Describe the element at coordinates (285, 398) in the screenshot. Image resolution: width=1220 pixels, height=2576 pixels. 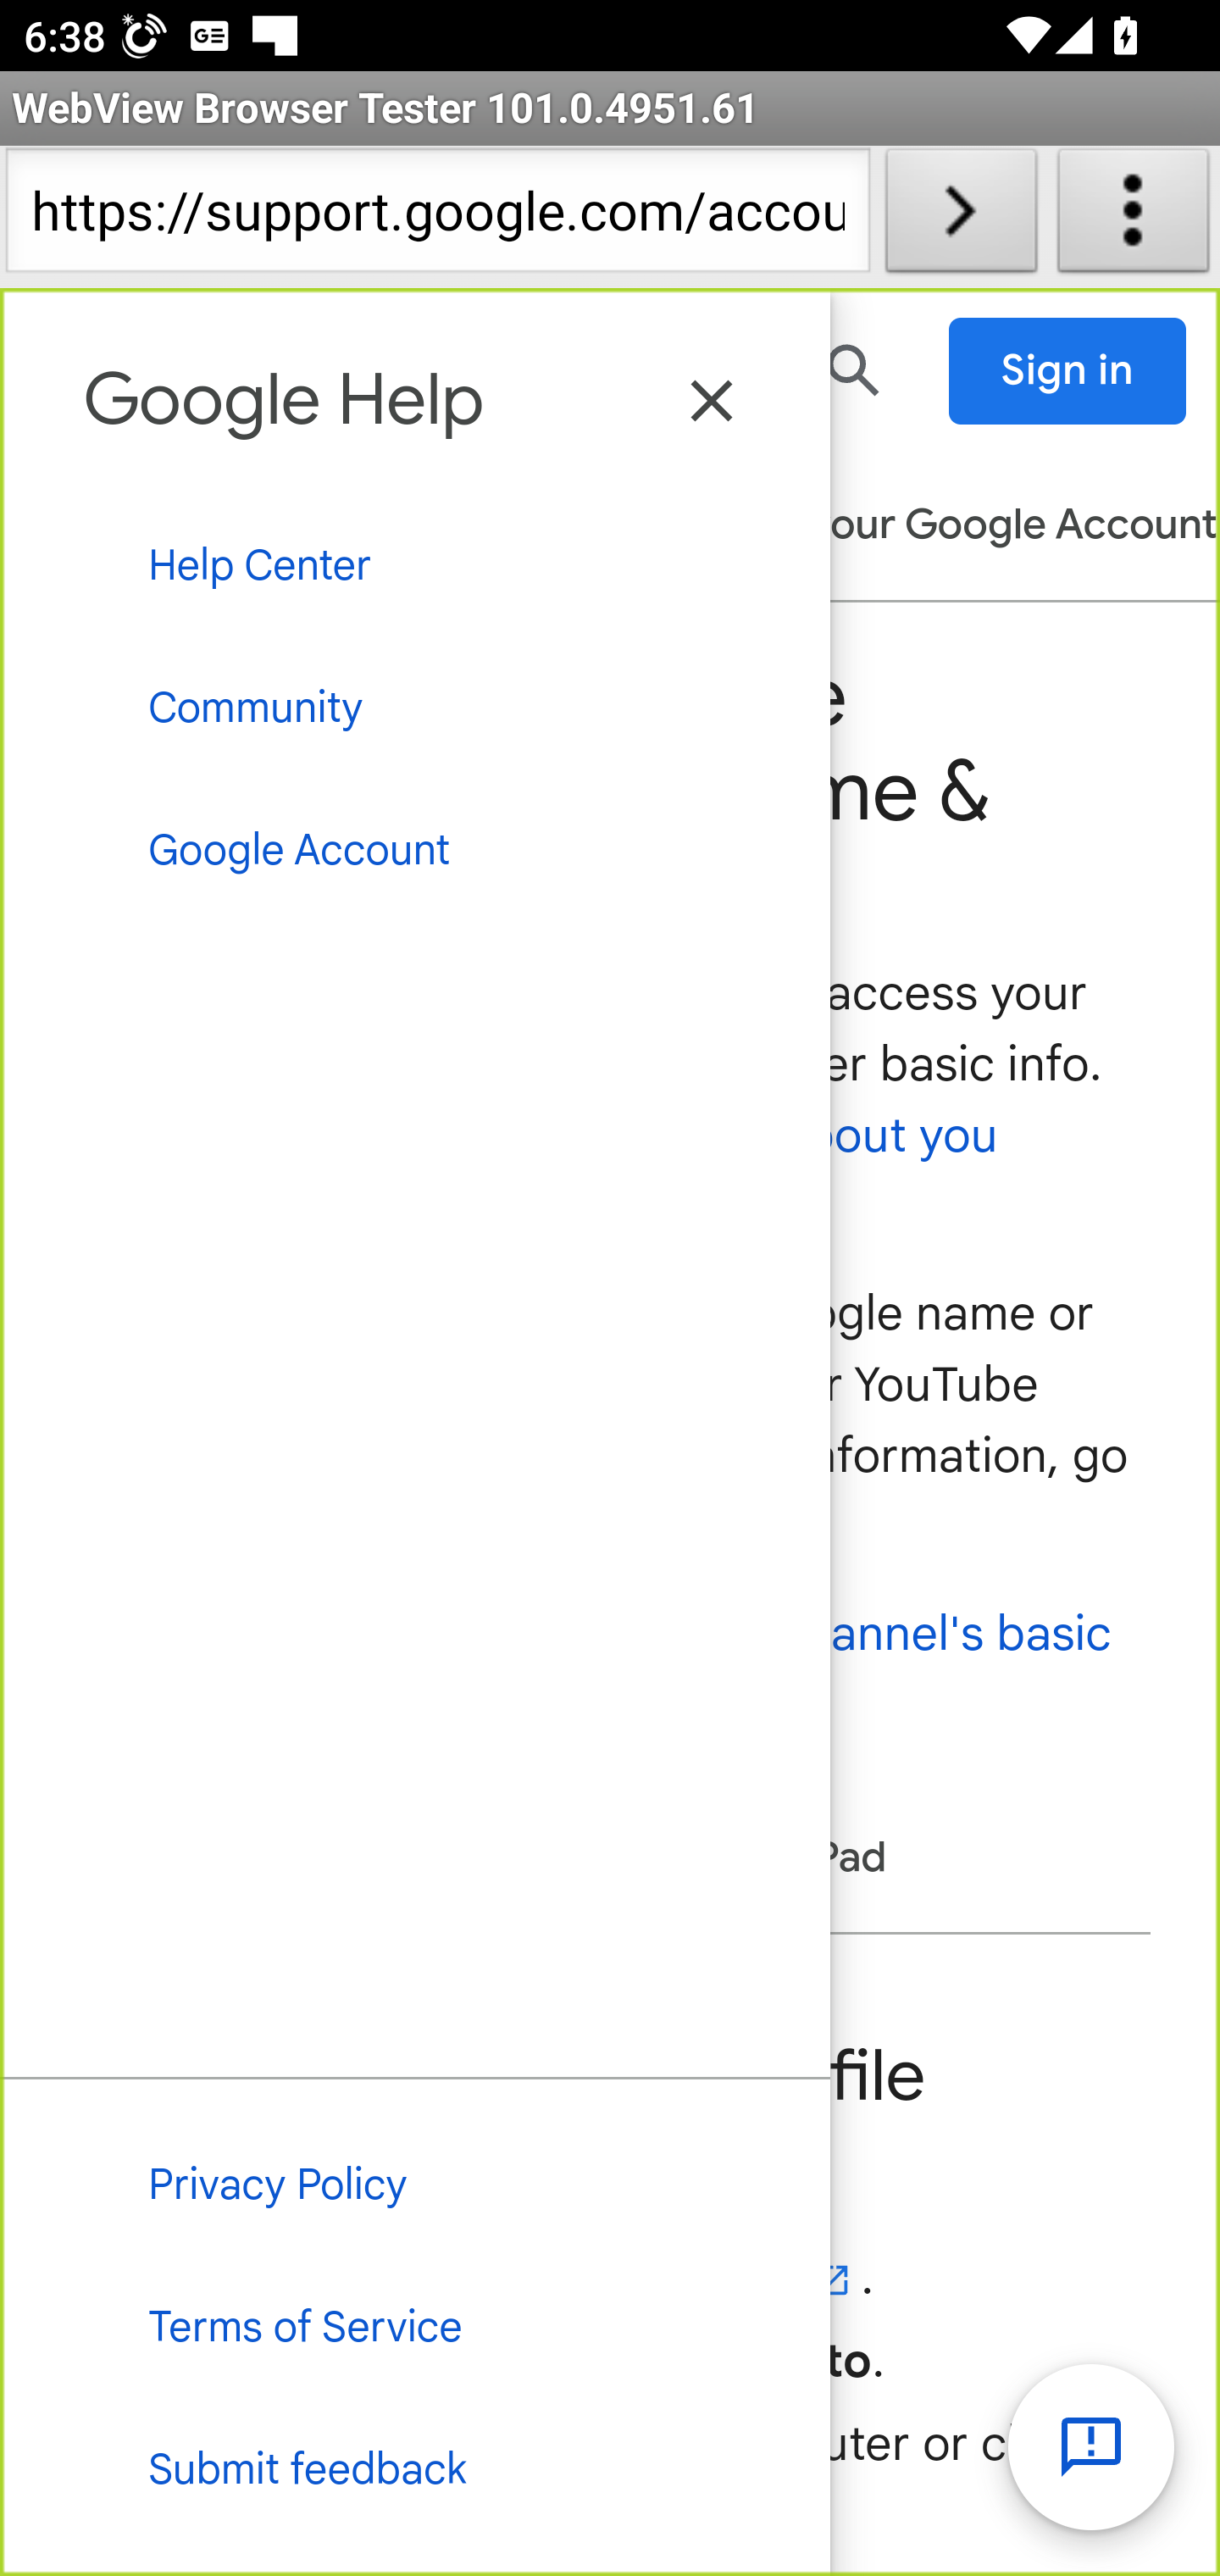
I see `Google Help` at that location.